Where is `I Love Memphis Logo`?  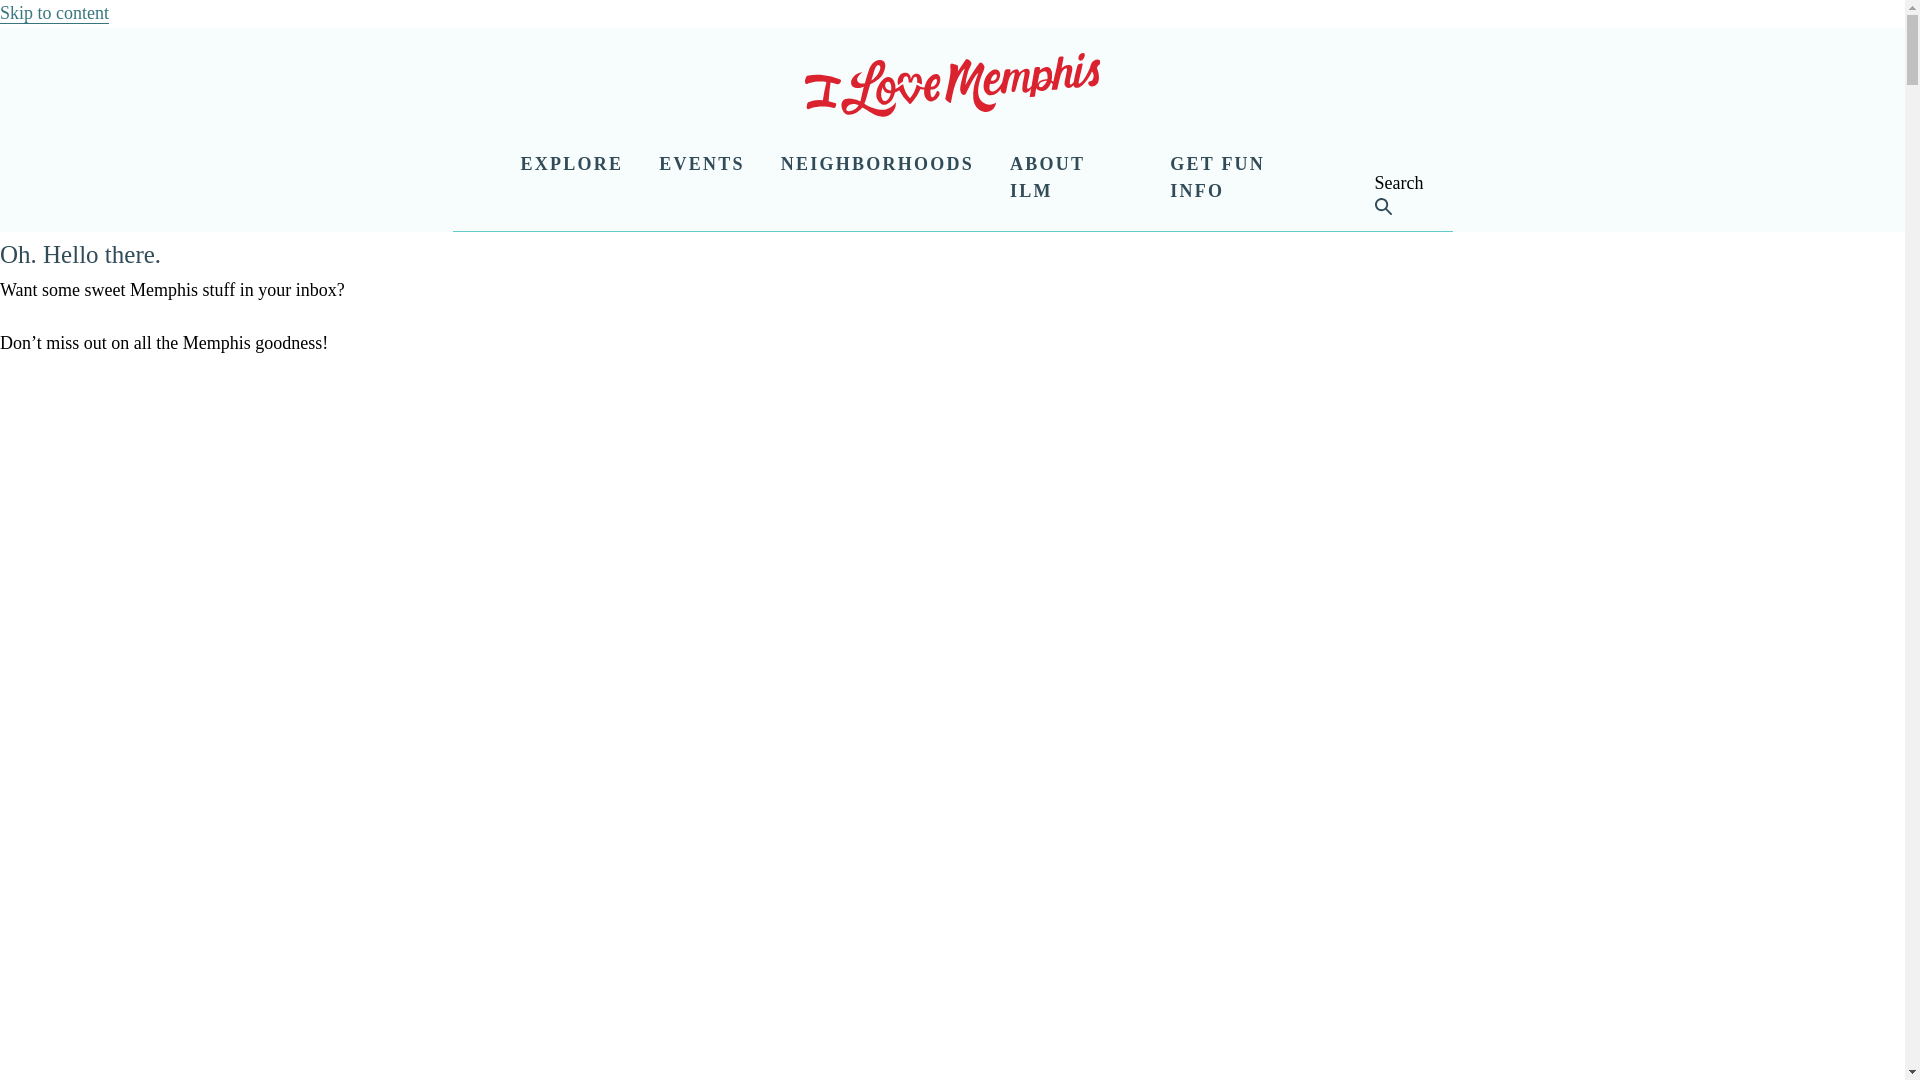
I Love Memphis Logo is located at coordinates (952, 89).